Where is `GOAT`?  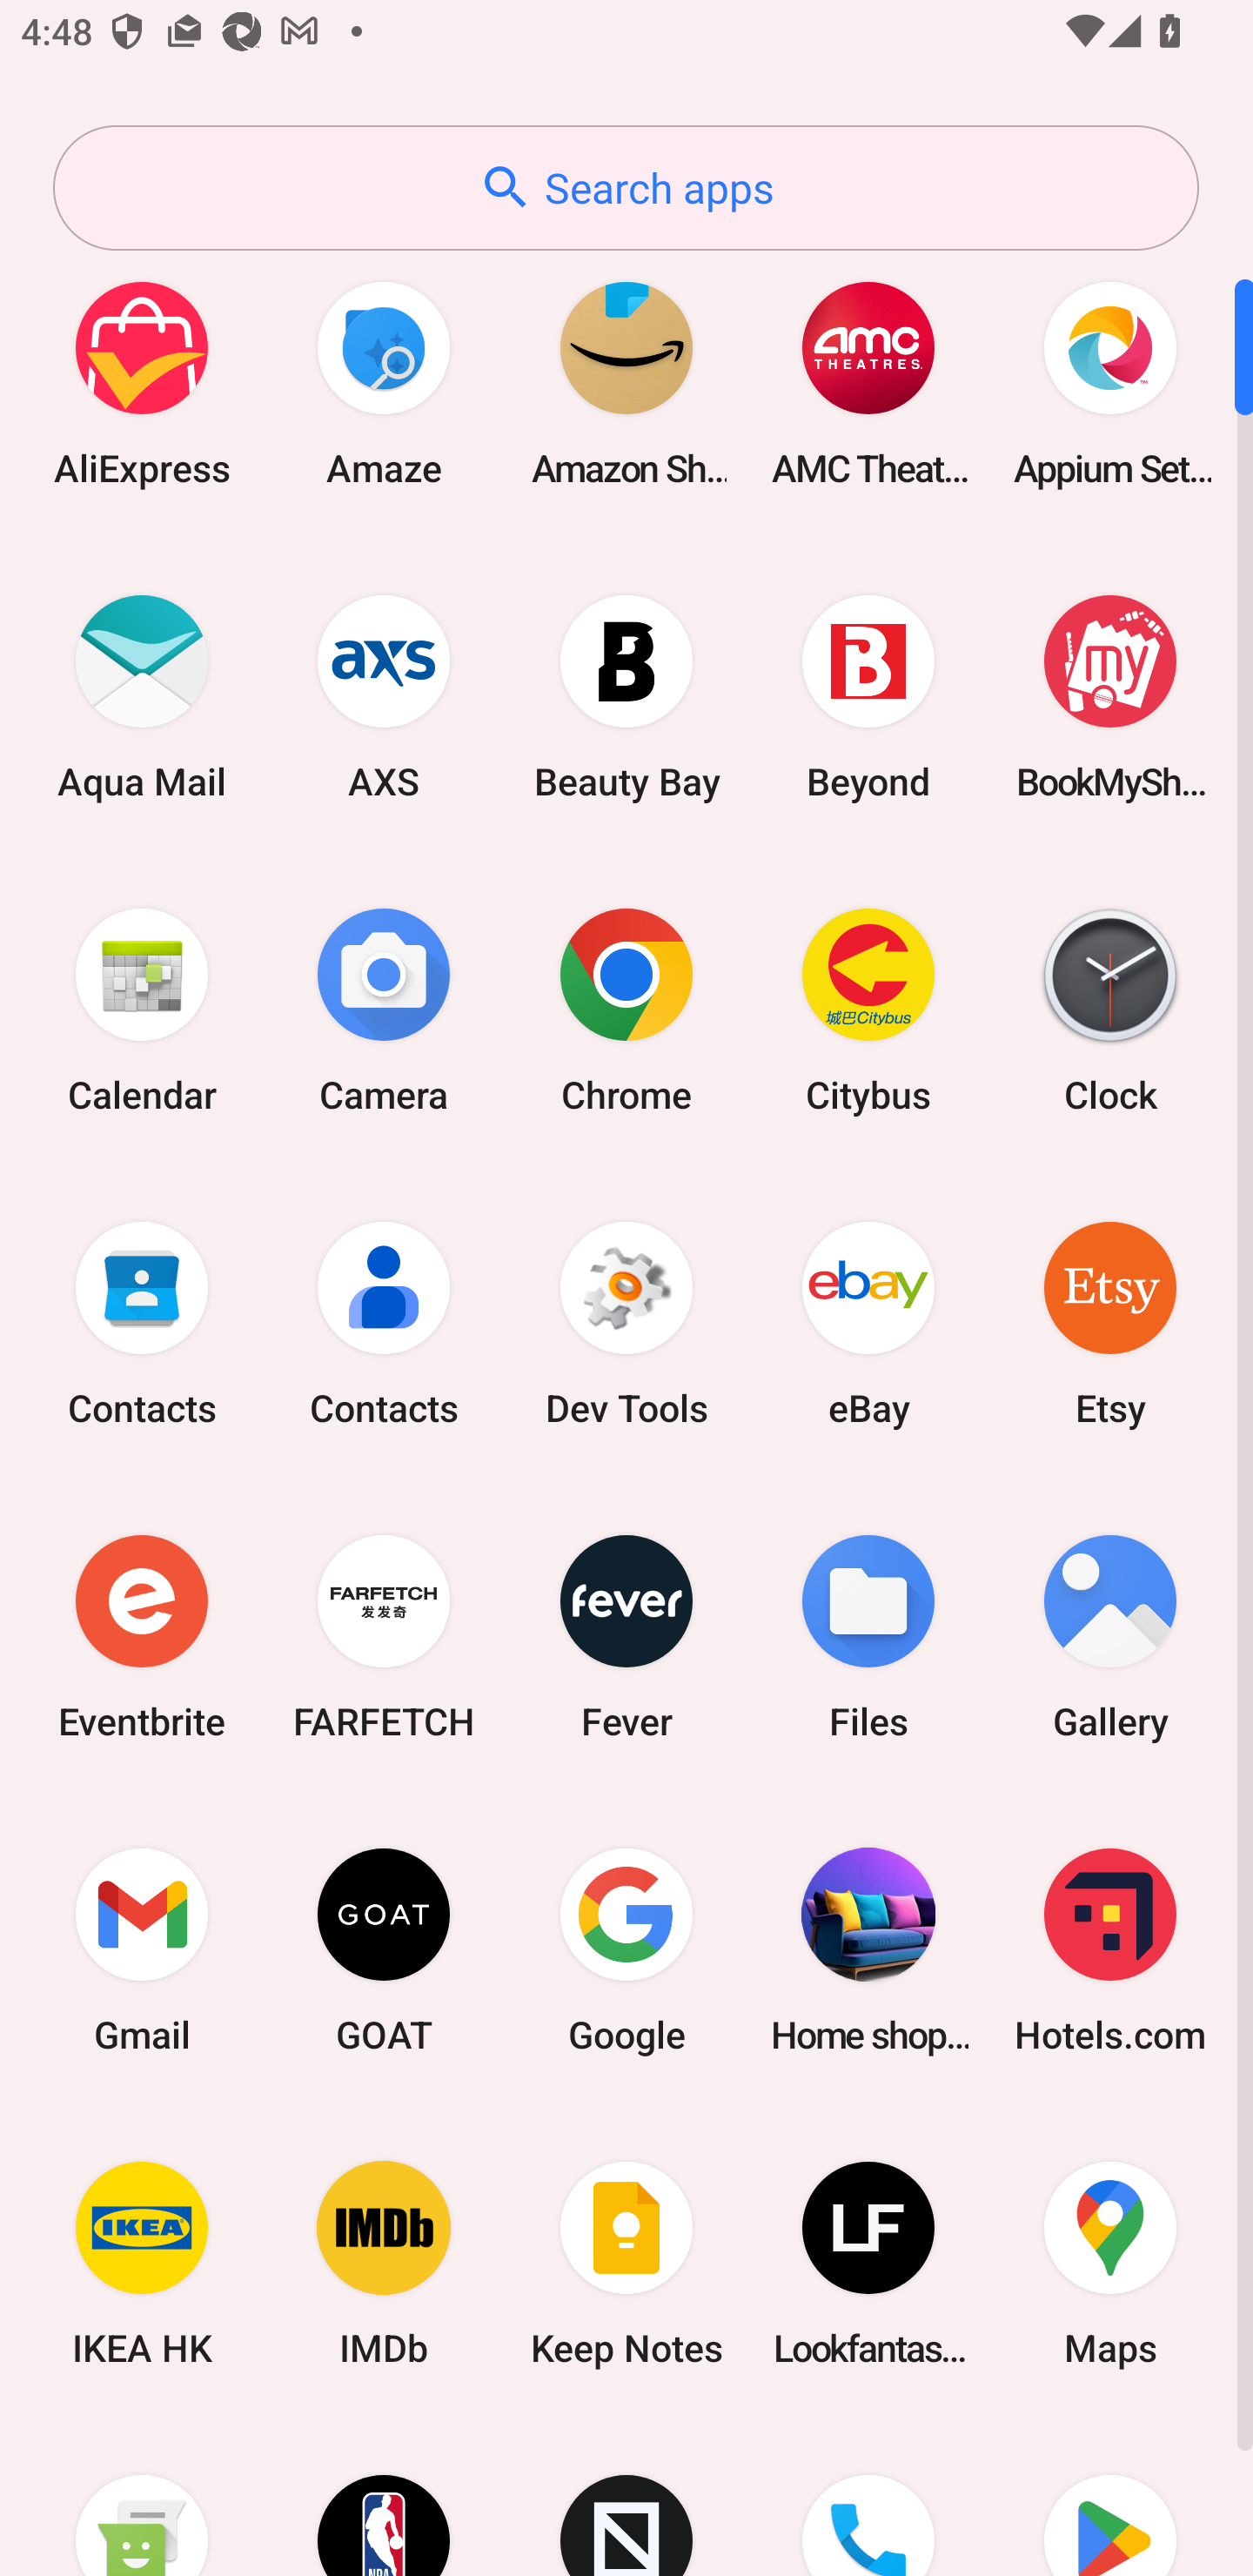 GOAT is located at coordinates (384, 1949).